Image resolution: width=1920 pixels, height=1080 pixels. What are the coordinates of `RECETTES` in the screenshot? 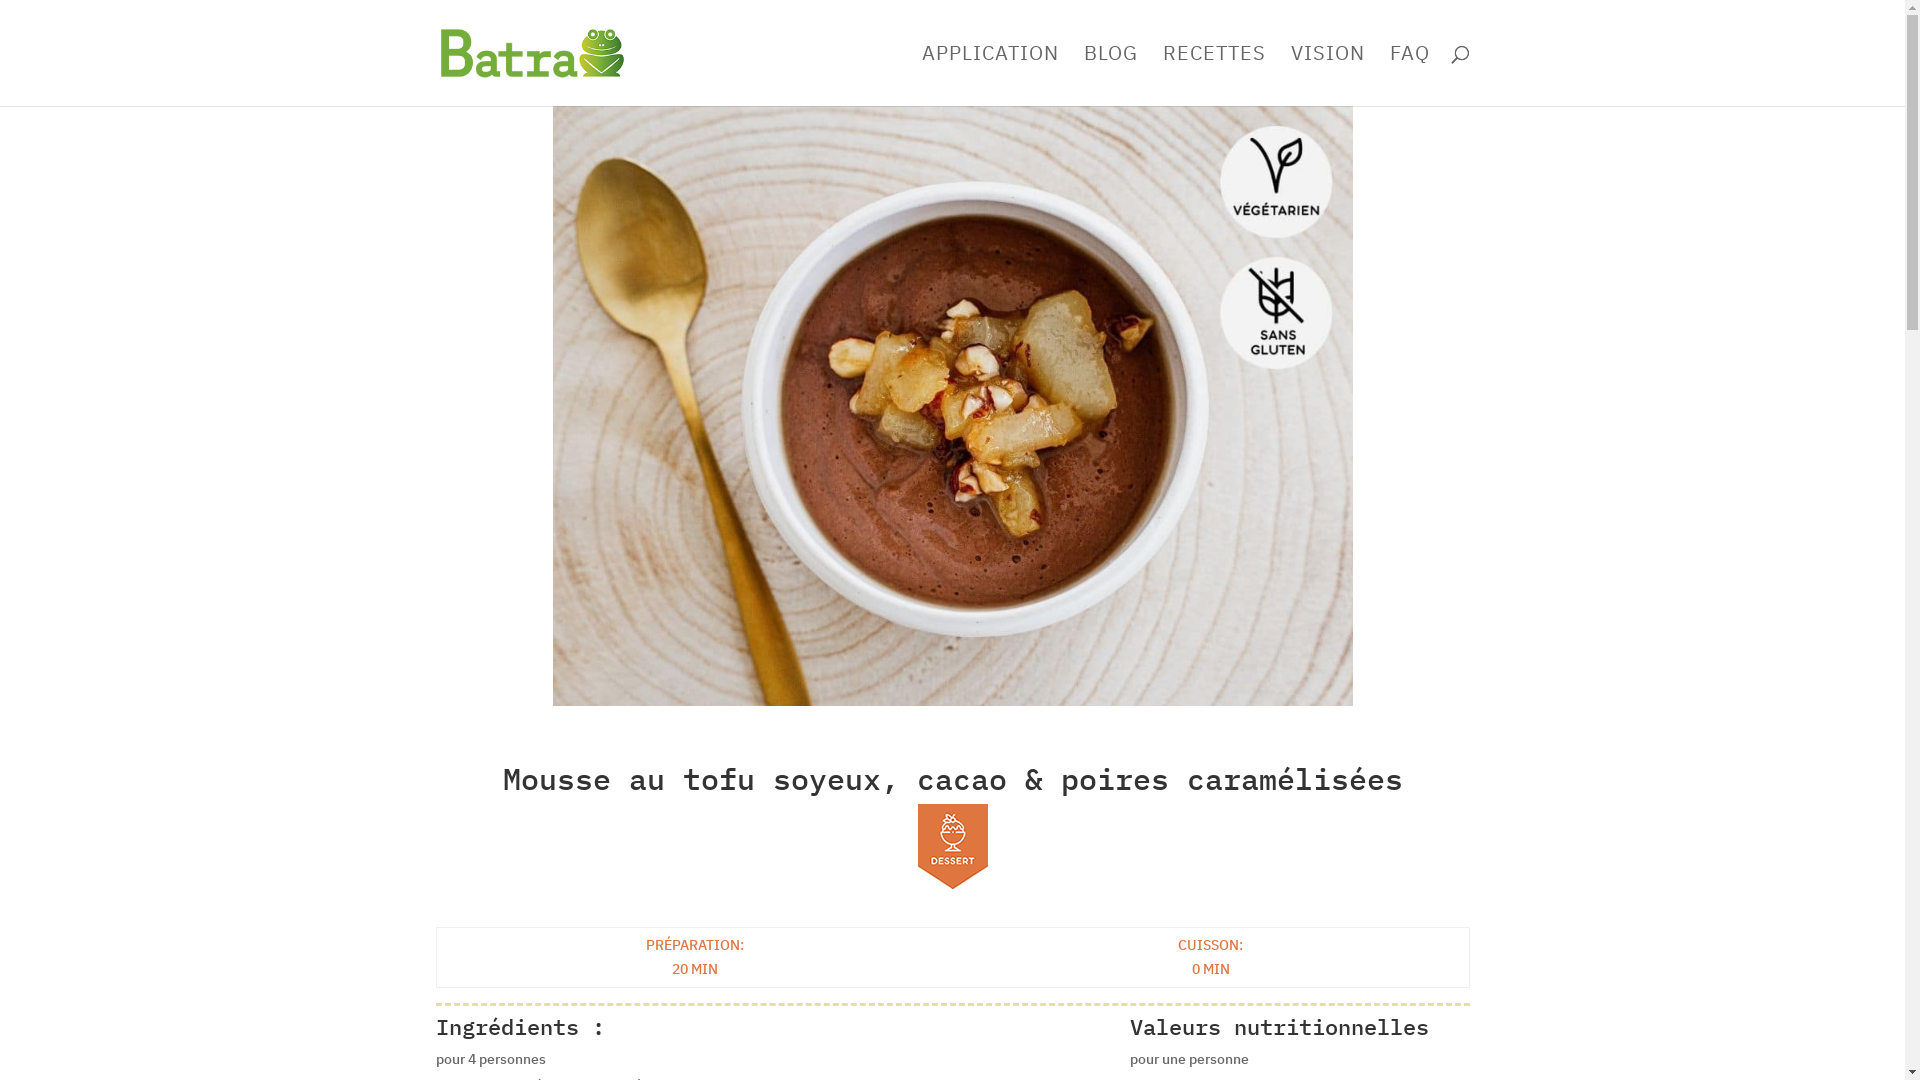 It's located at (1214, 76).